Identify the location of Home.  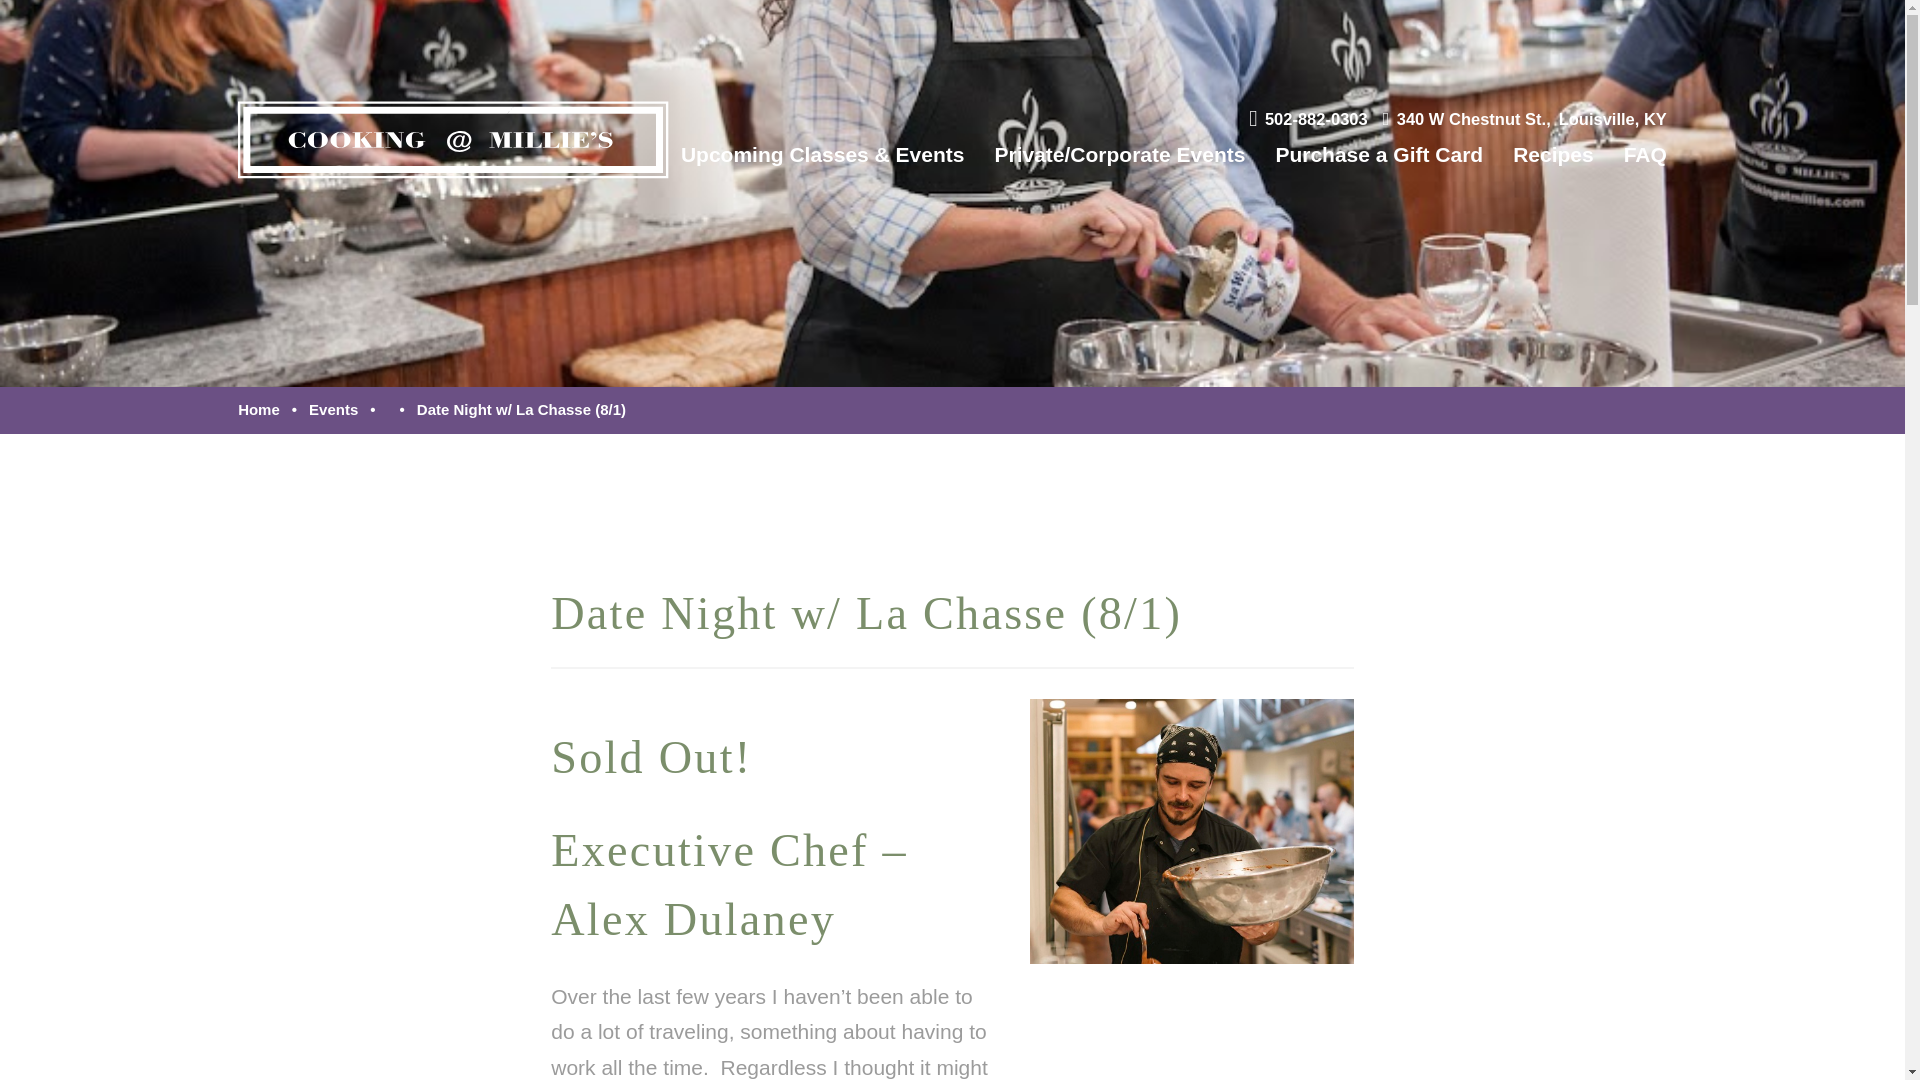
(259, 408).